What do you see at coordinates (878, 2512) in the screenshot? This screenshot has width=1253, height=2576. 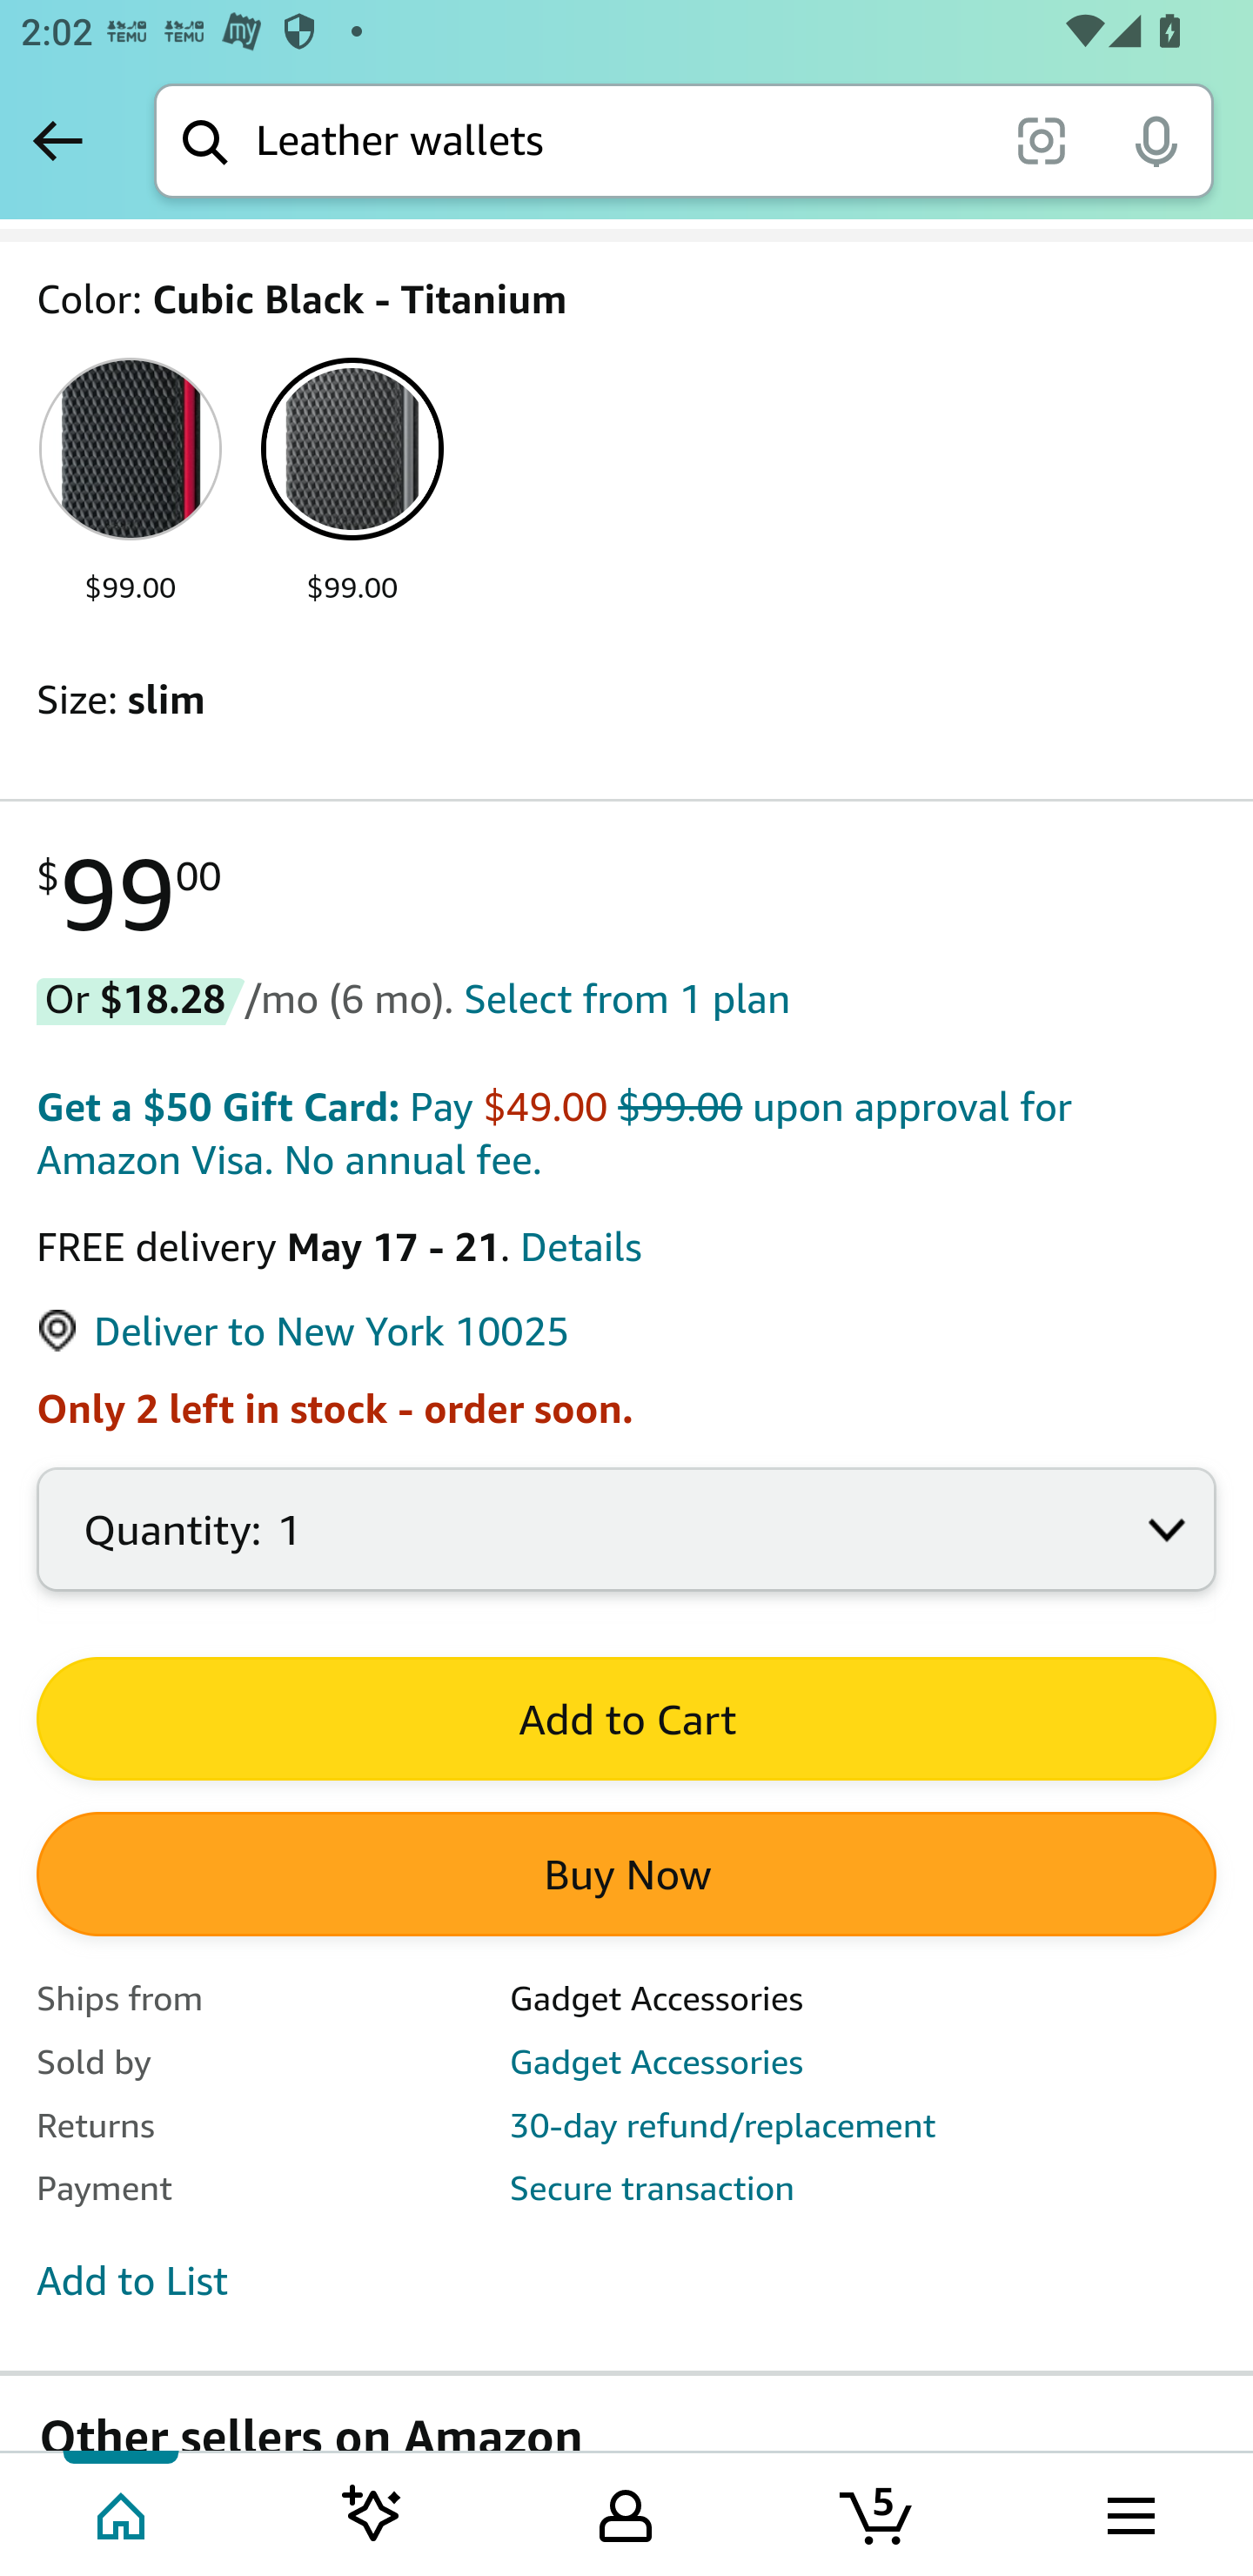 I see `Cart 5 items Tab 4 of 5 5` at bounding box center [878, 2512].